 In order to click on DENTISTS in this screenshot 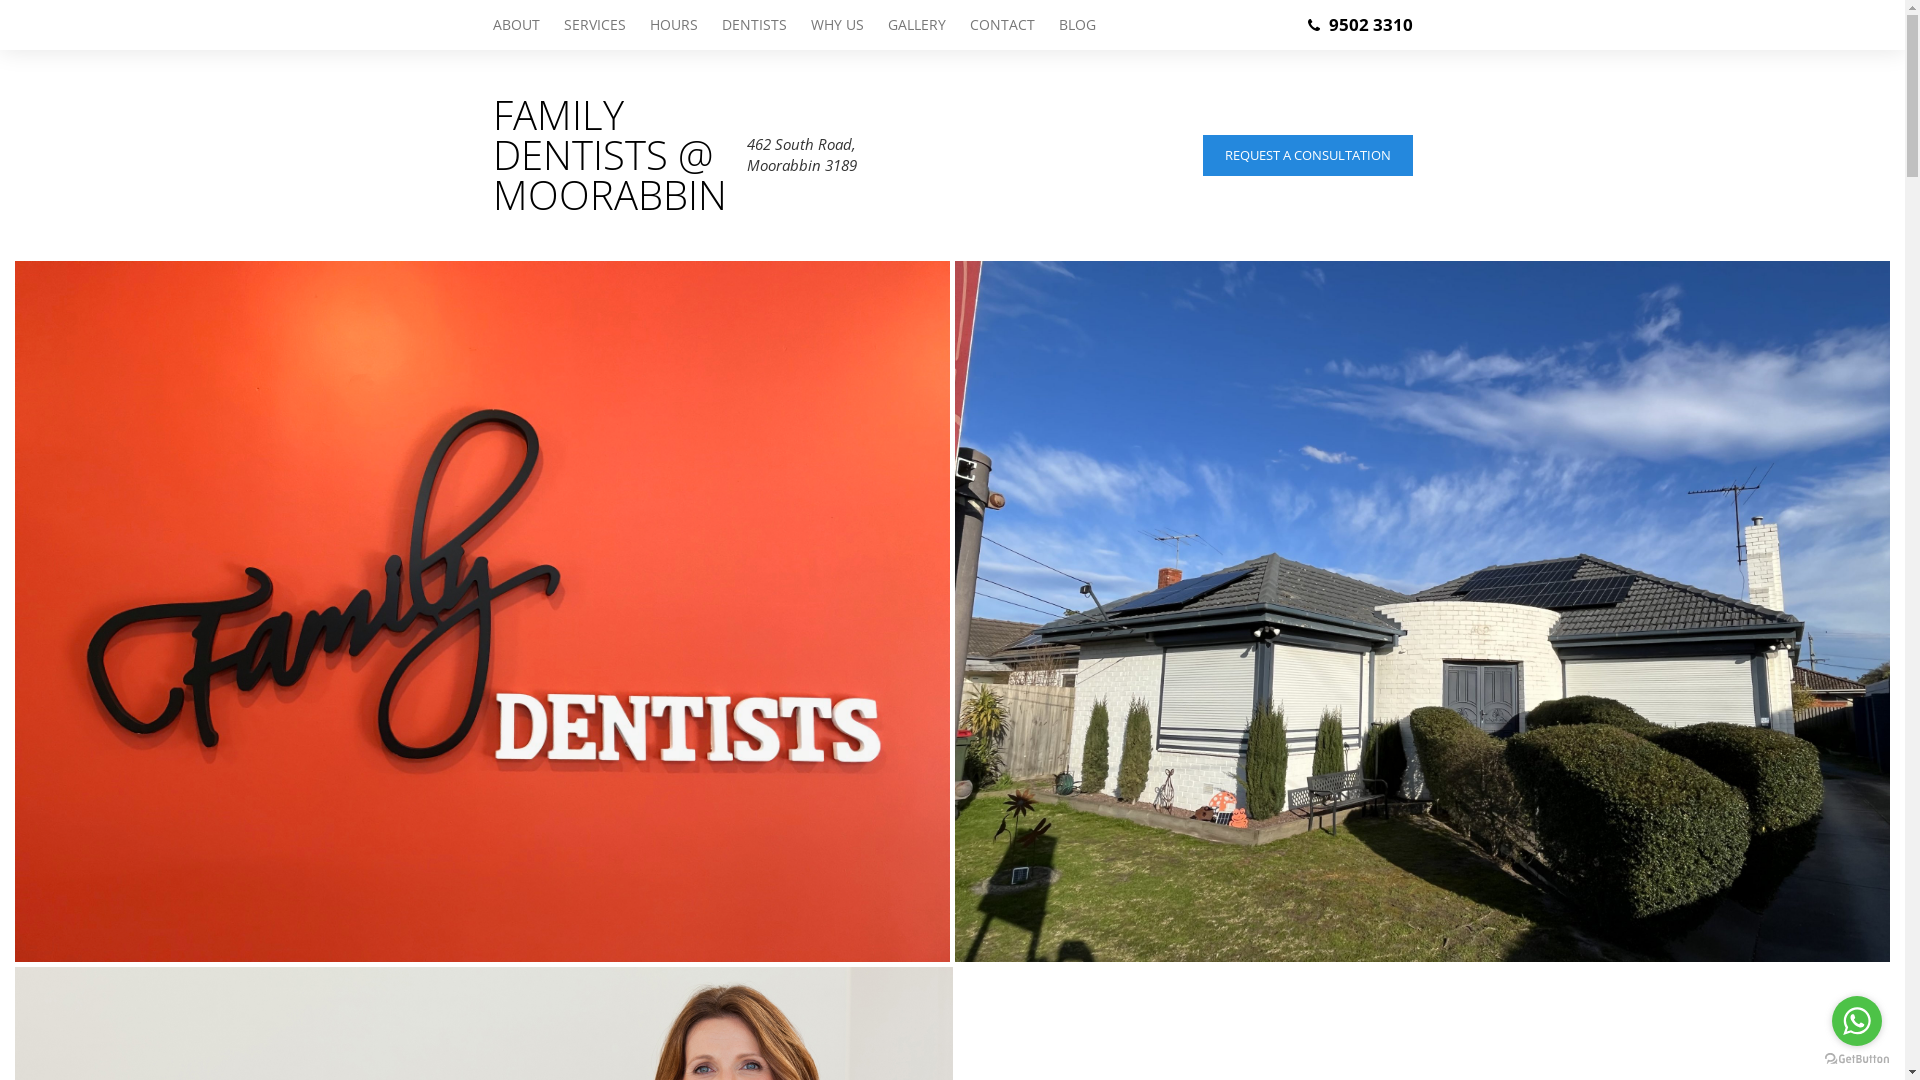, I will do `click(754, 25)`.